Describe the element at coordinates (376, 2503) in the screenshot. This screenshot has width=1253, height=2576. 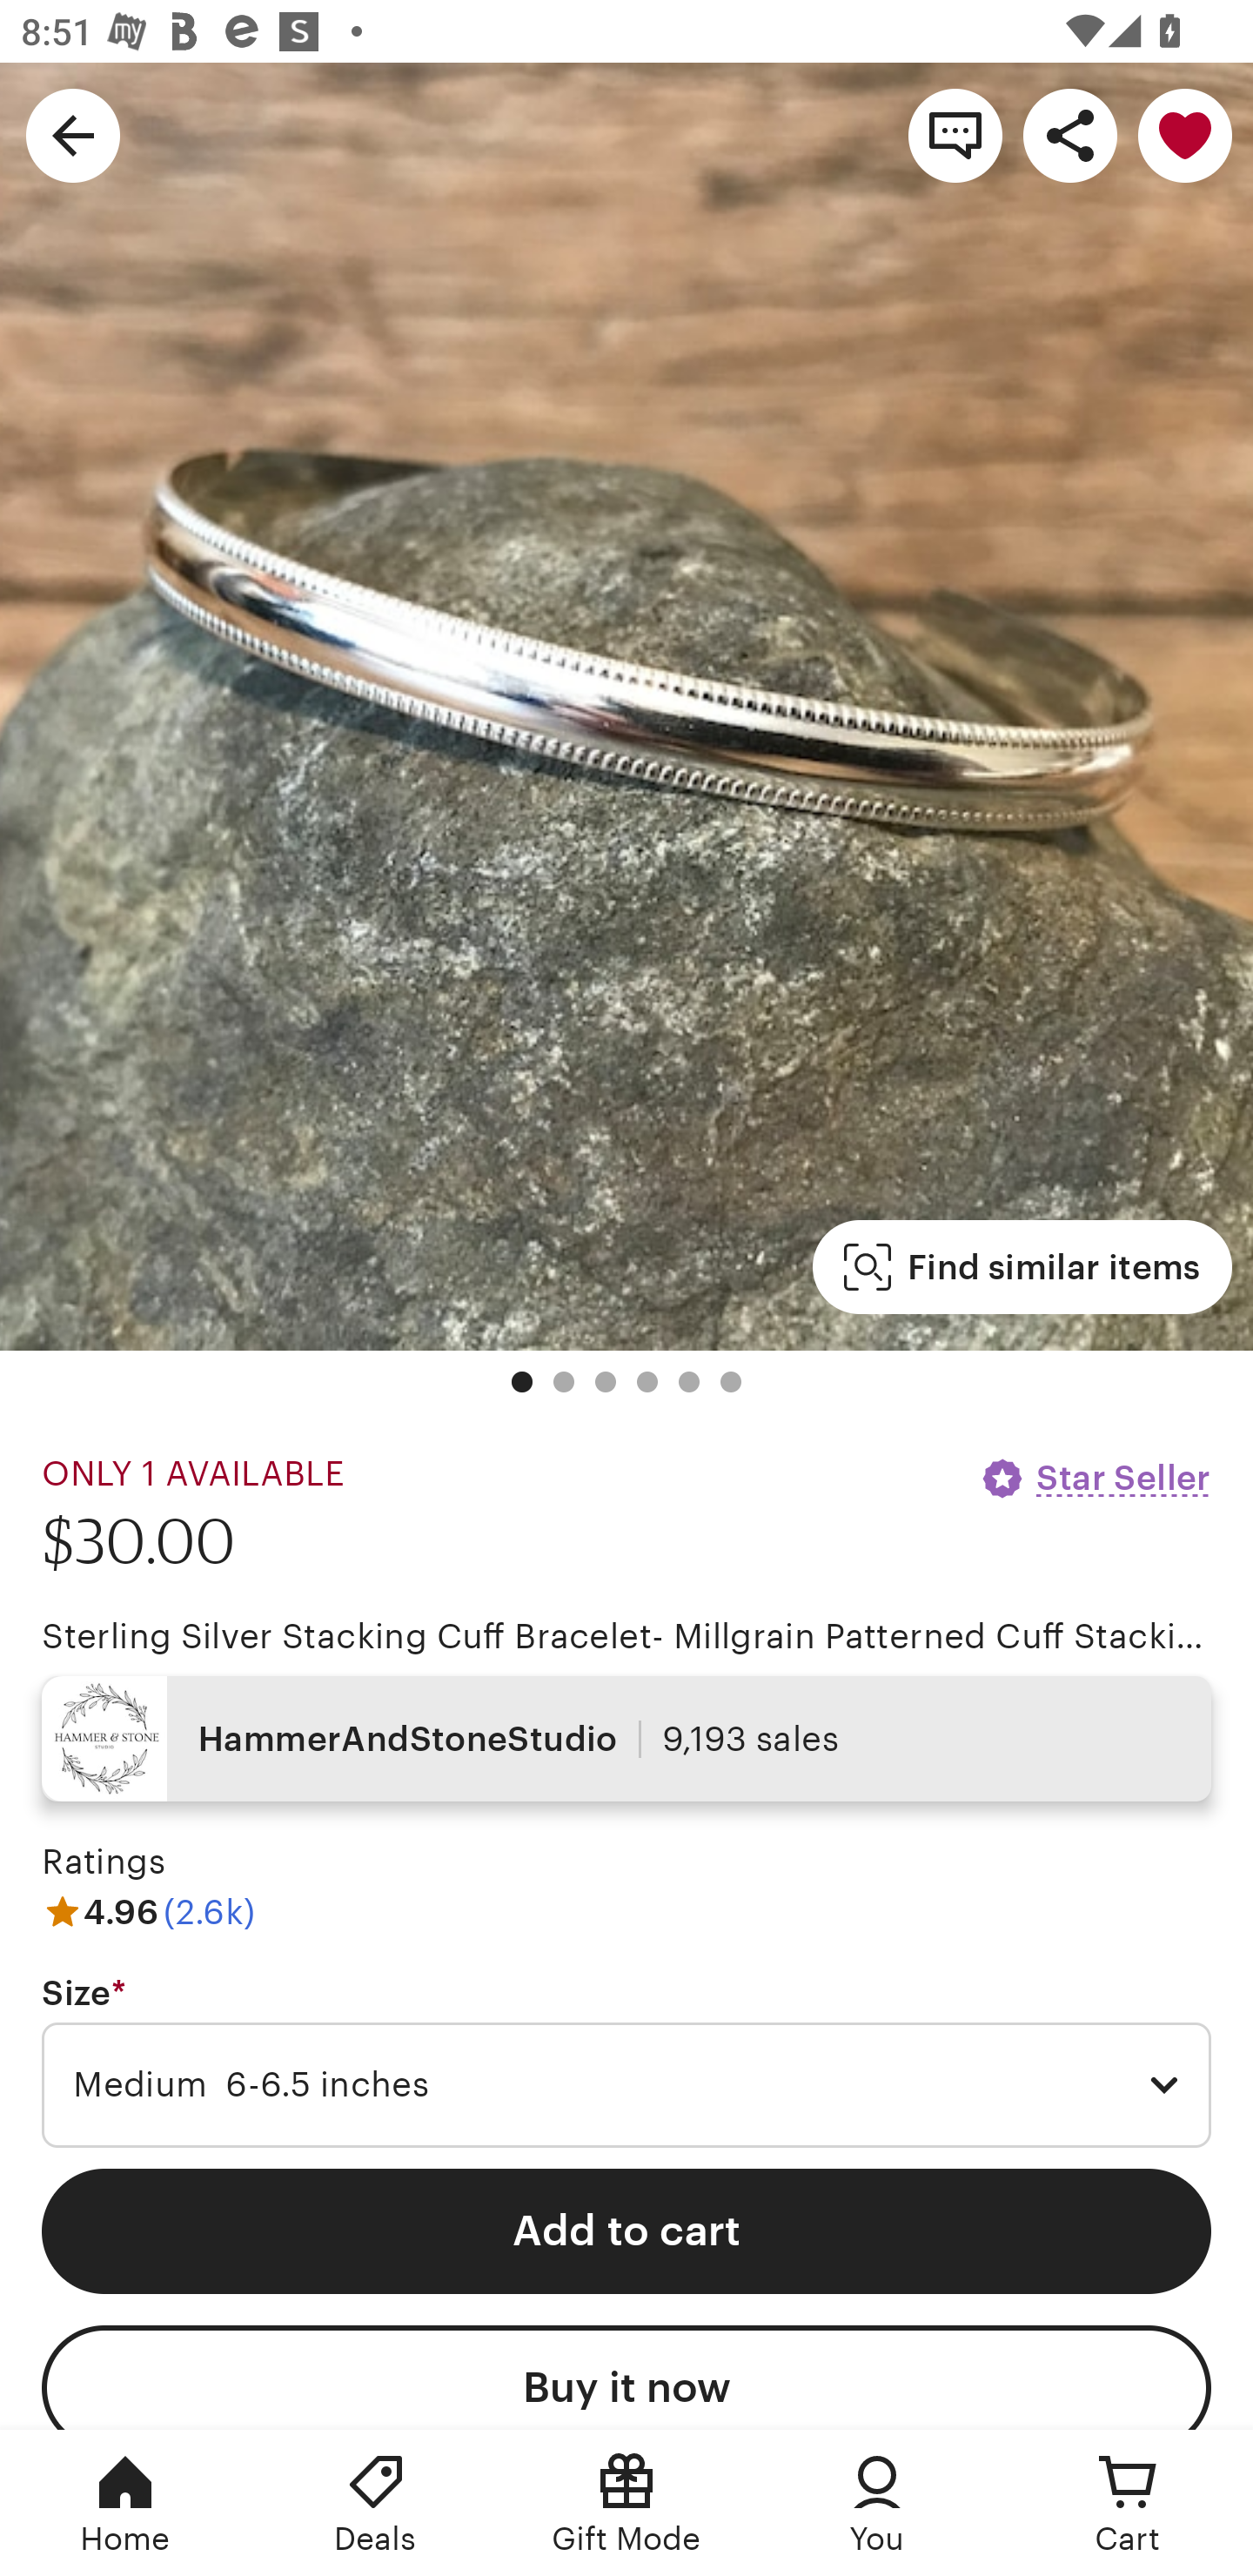
I see `Deals` at that location.